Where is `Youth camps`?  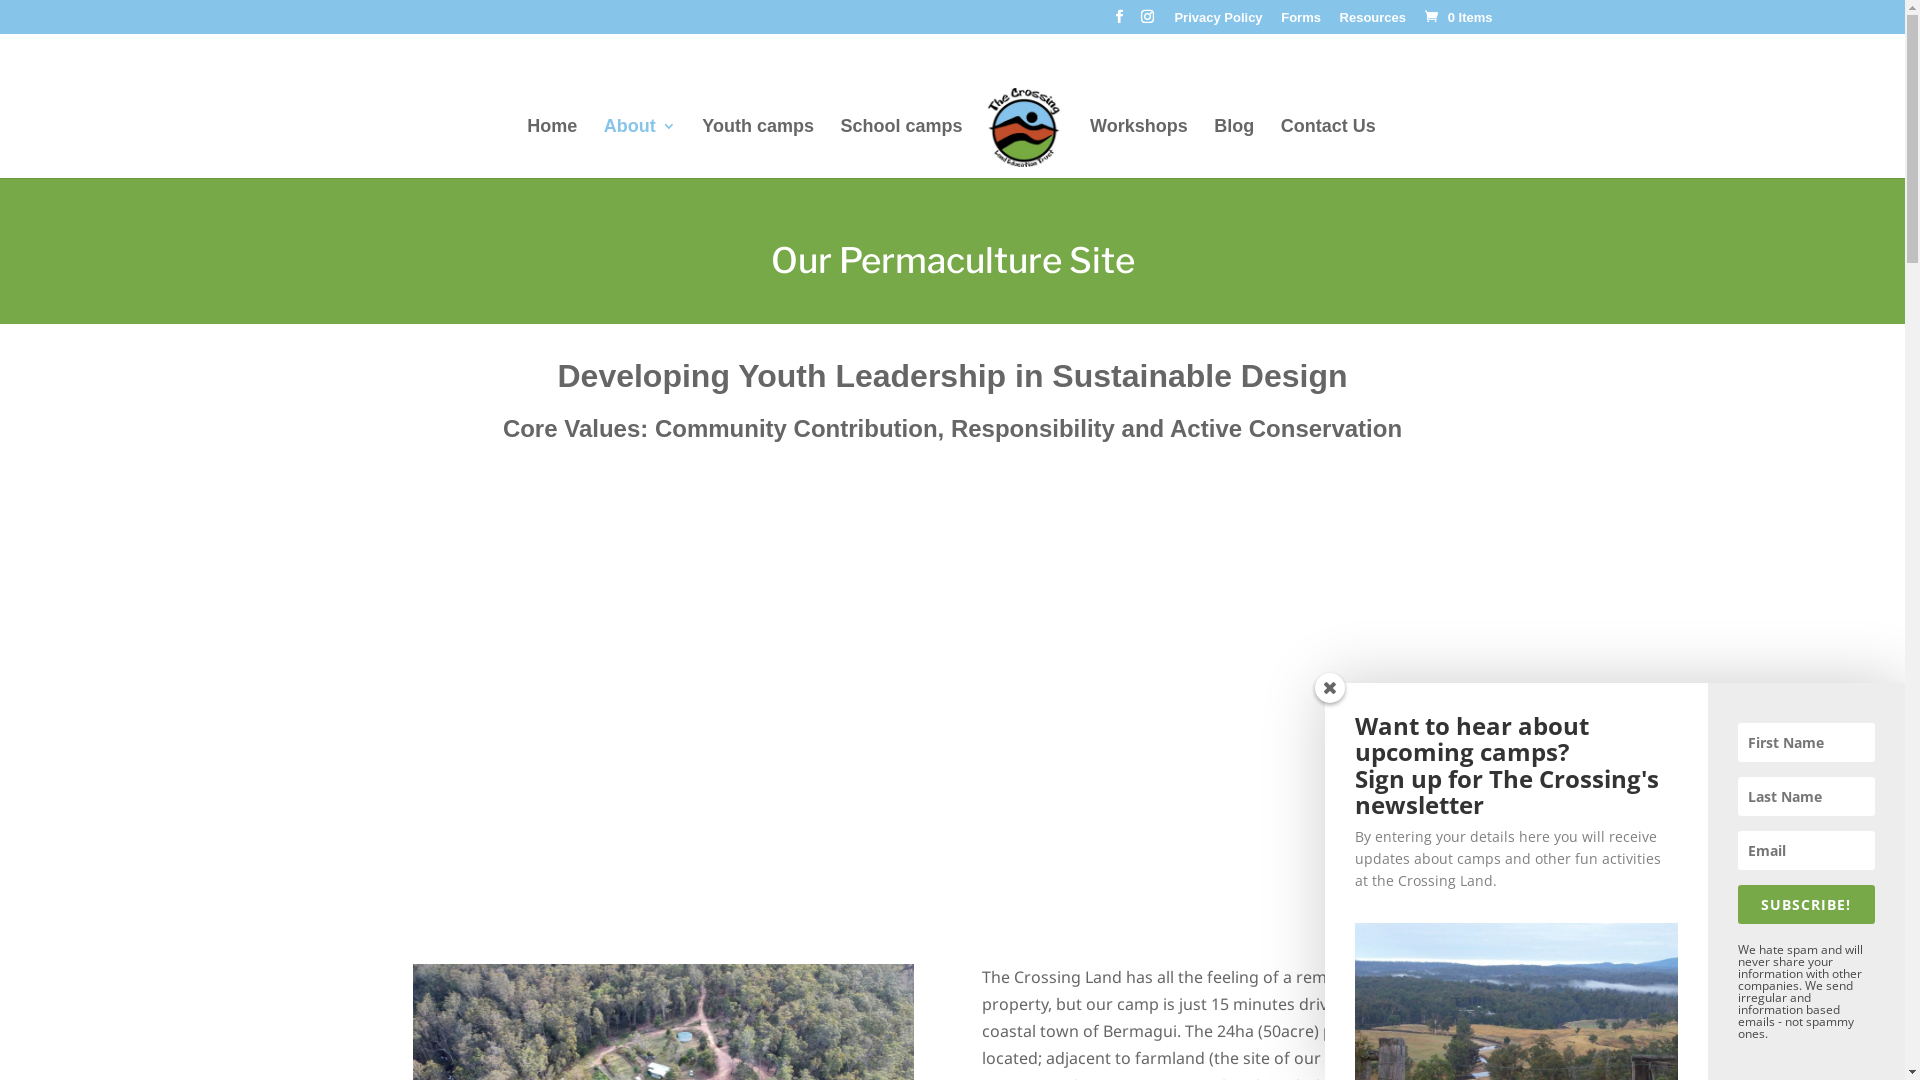
Youth camps is located at coordinates (758, 148).